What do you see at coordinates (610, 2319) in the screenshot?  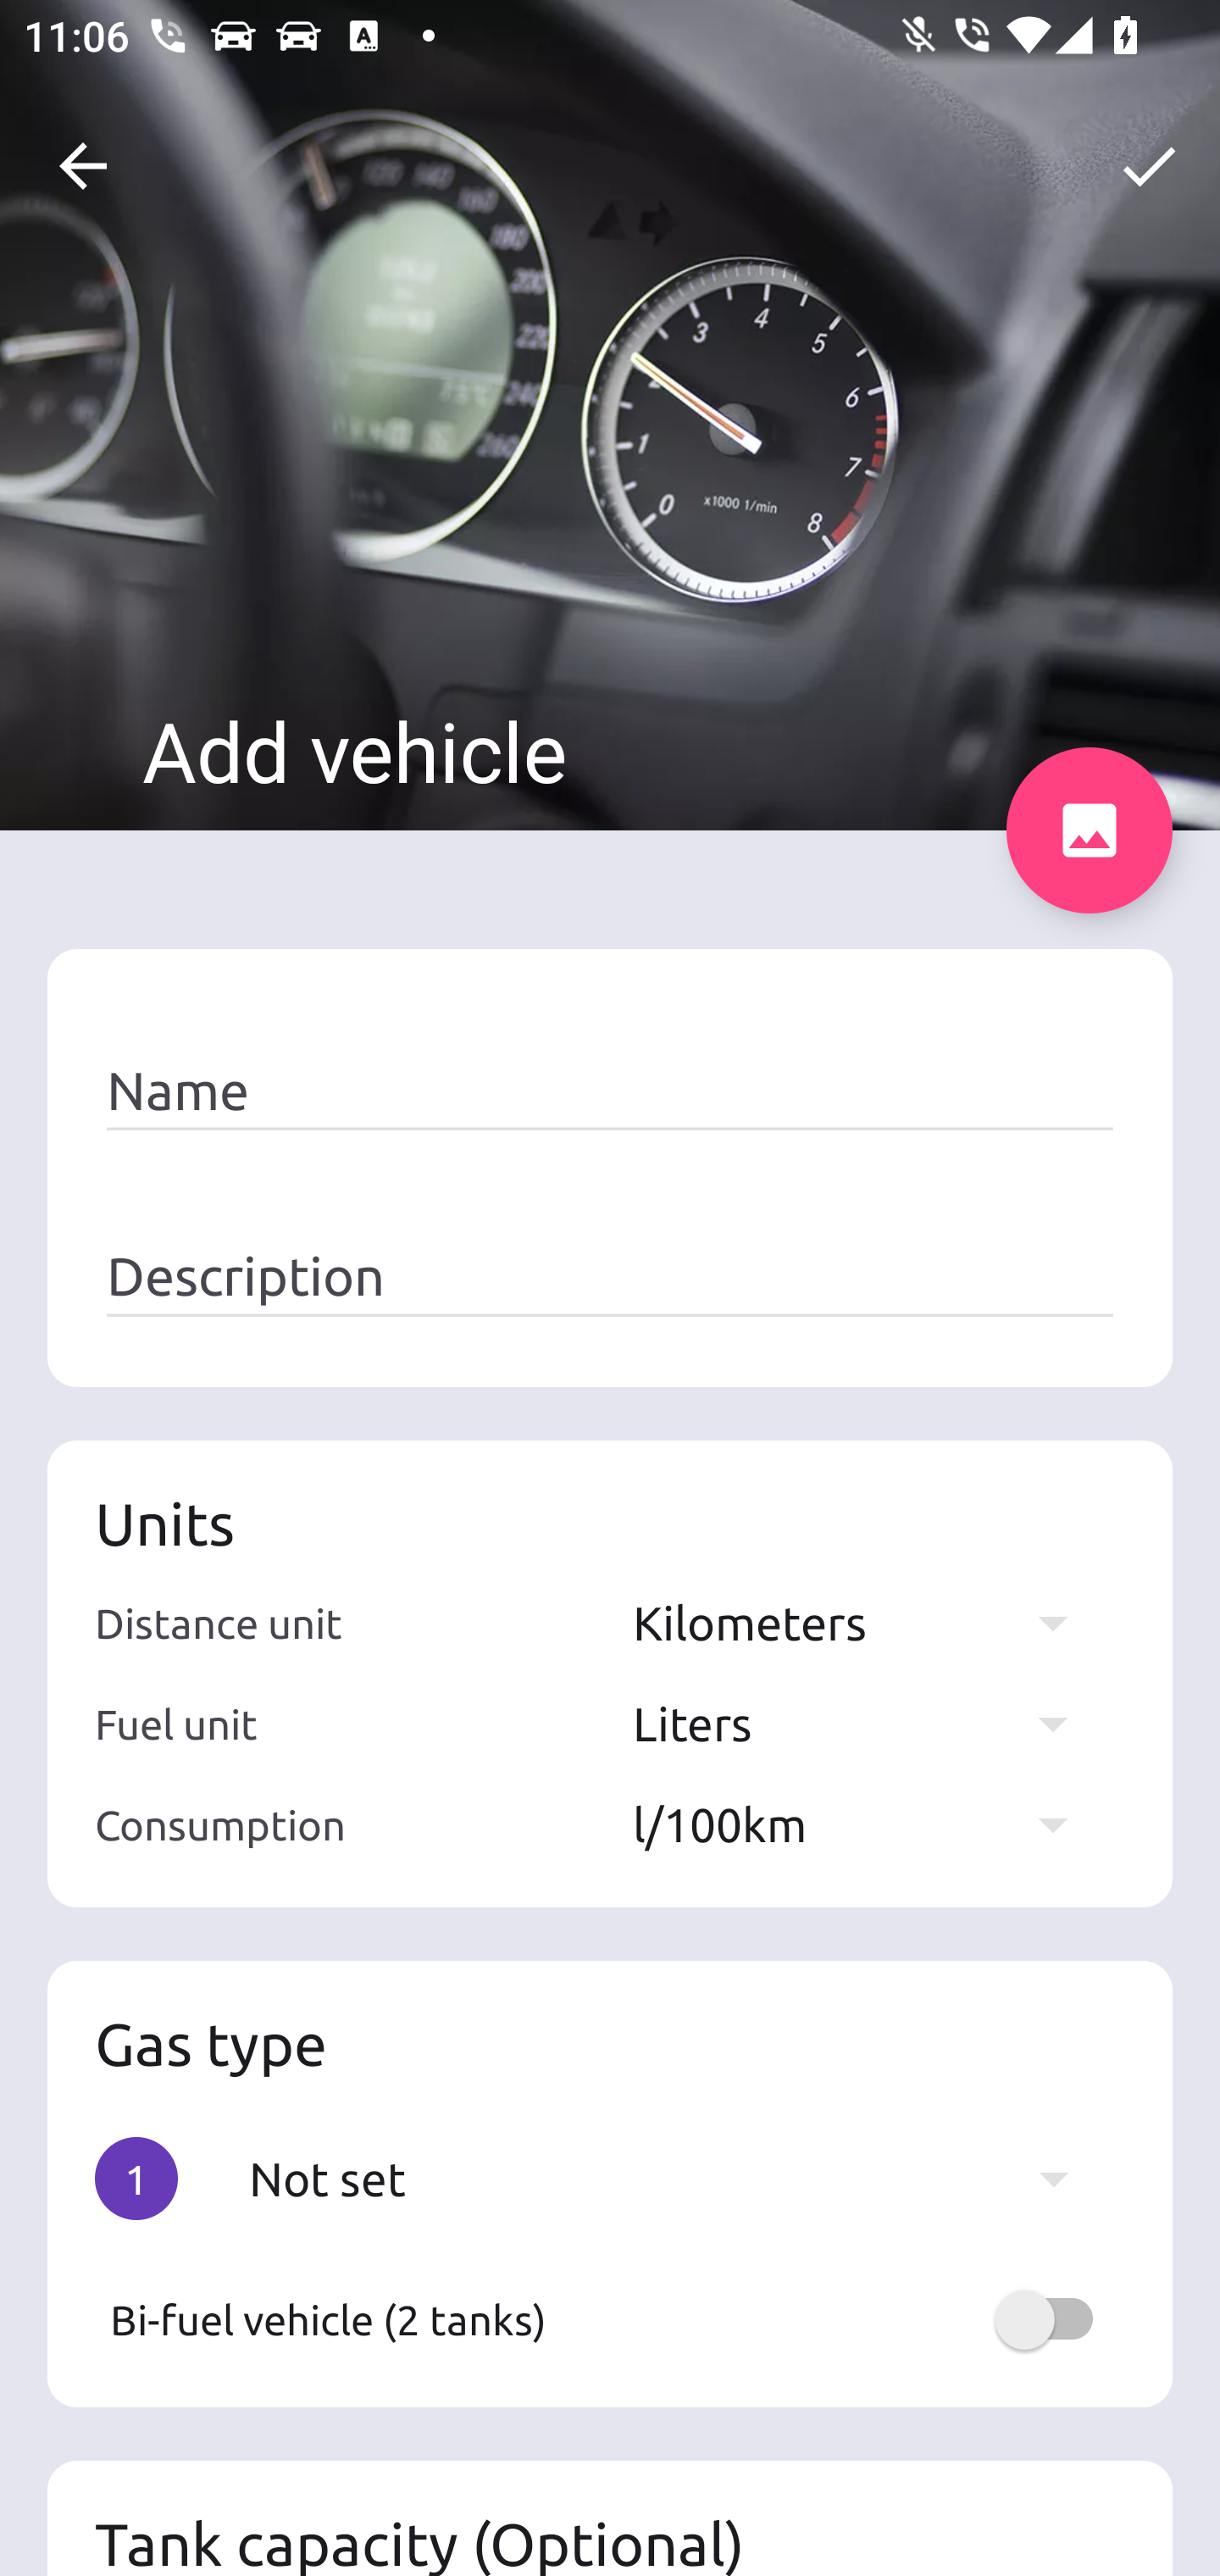 I see `Bi-fuel vehicle (2 tanks)` at bounding box center [610, 2319].